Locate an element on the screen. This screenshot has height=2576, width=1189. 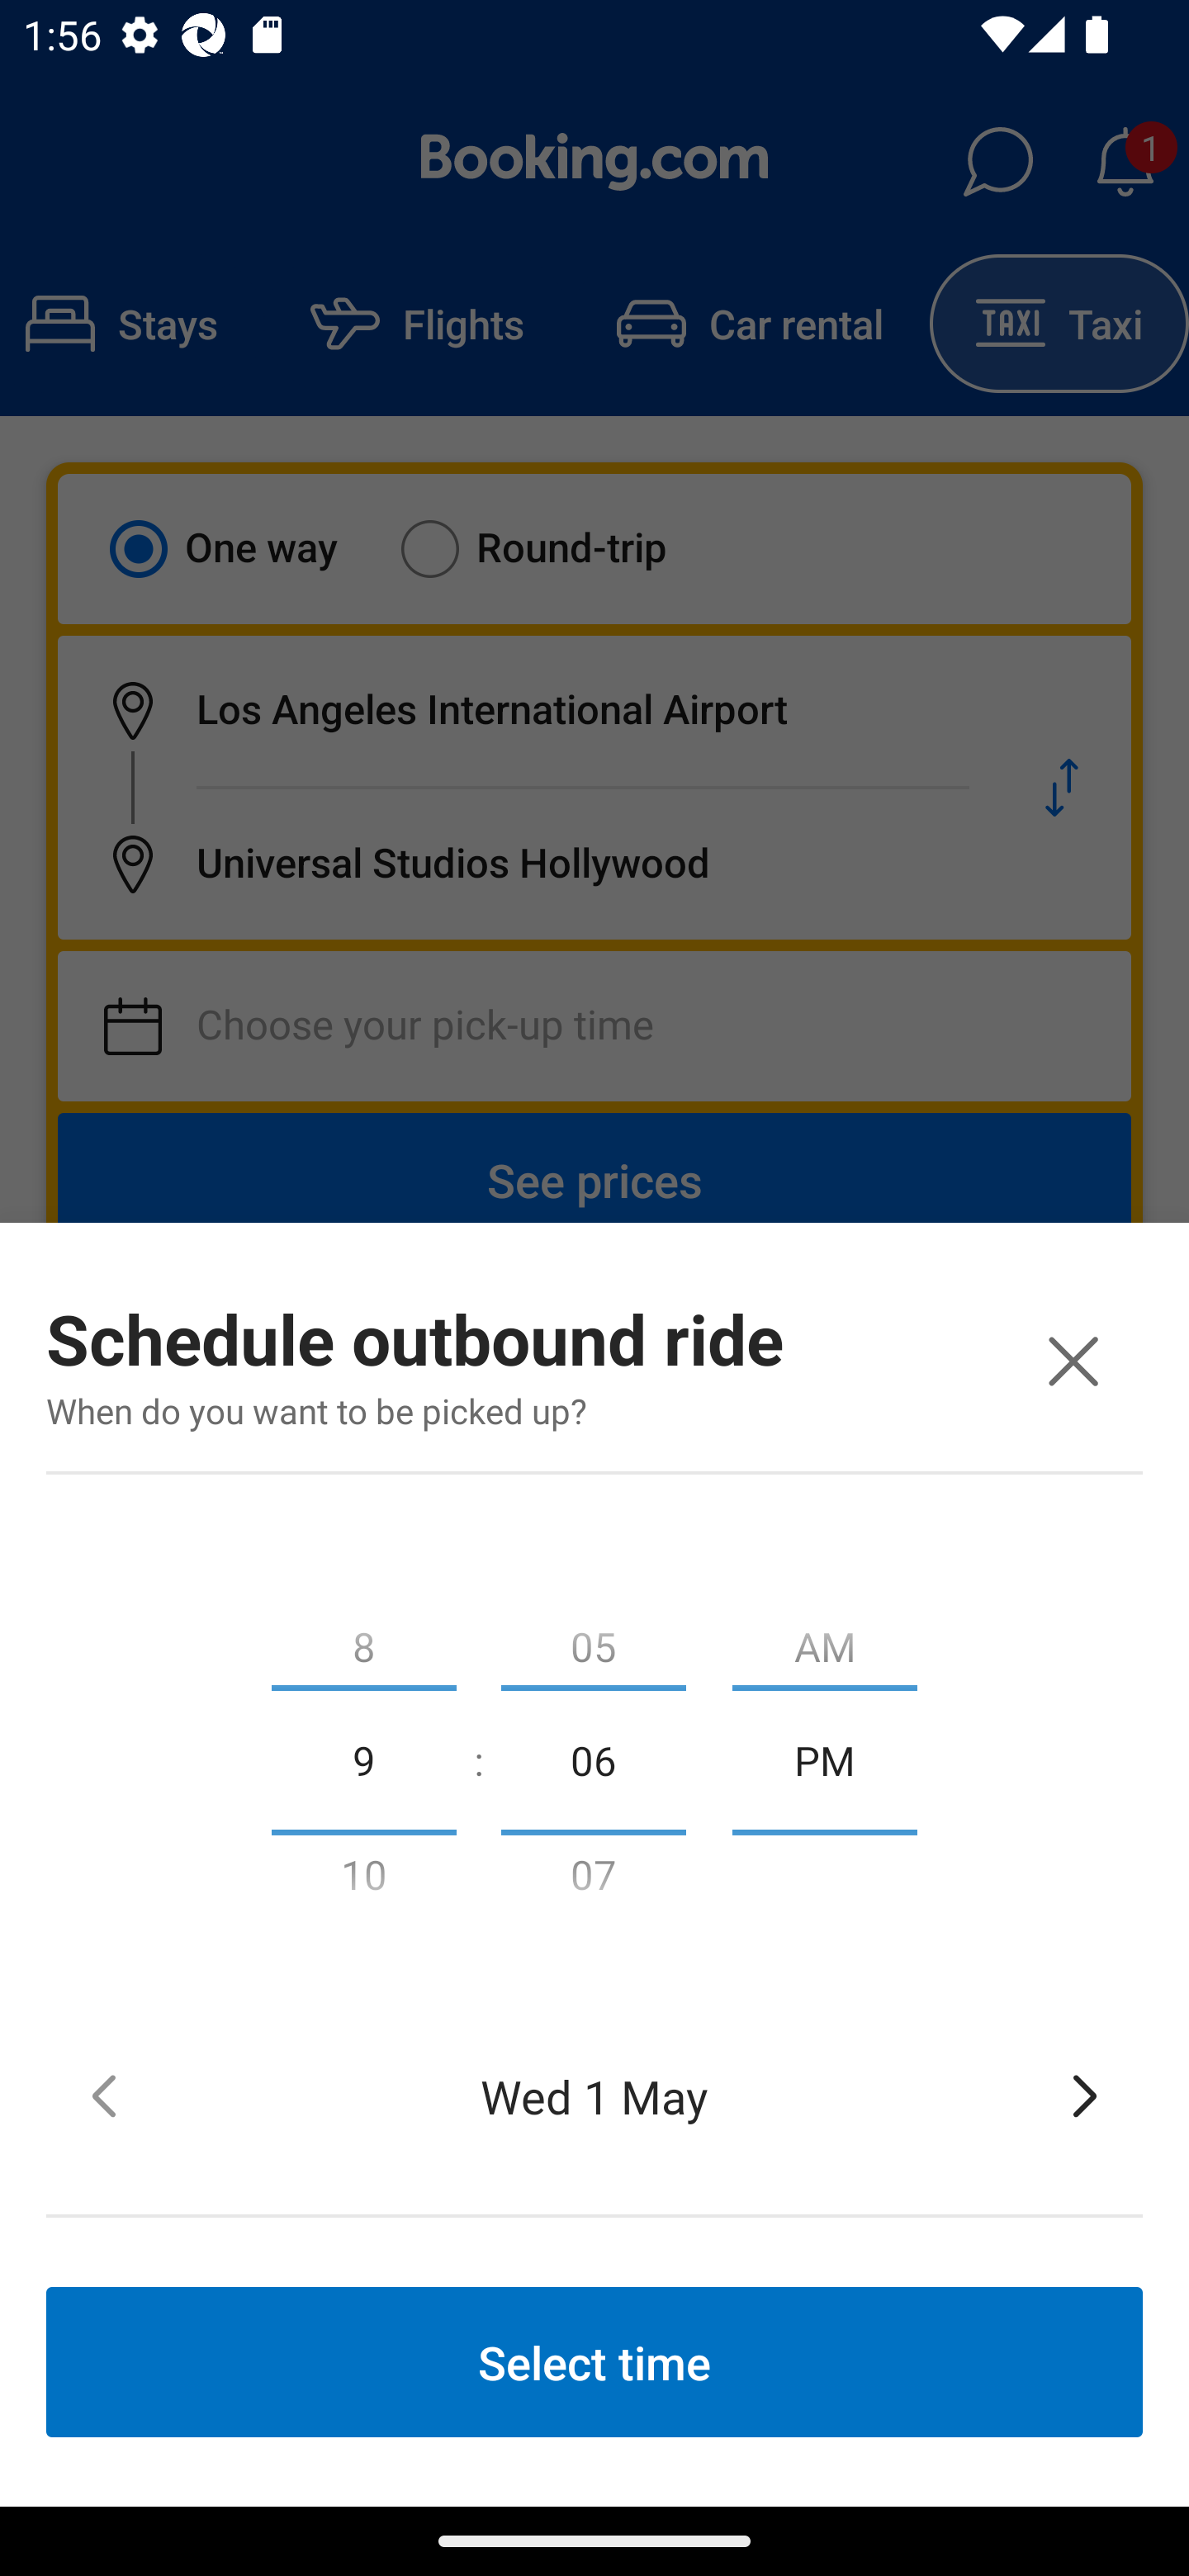
10 is located at coordinates (363, 1881).